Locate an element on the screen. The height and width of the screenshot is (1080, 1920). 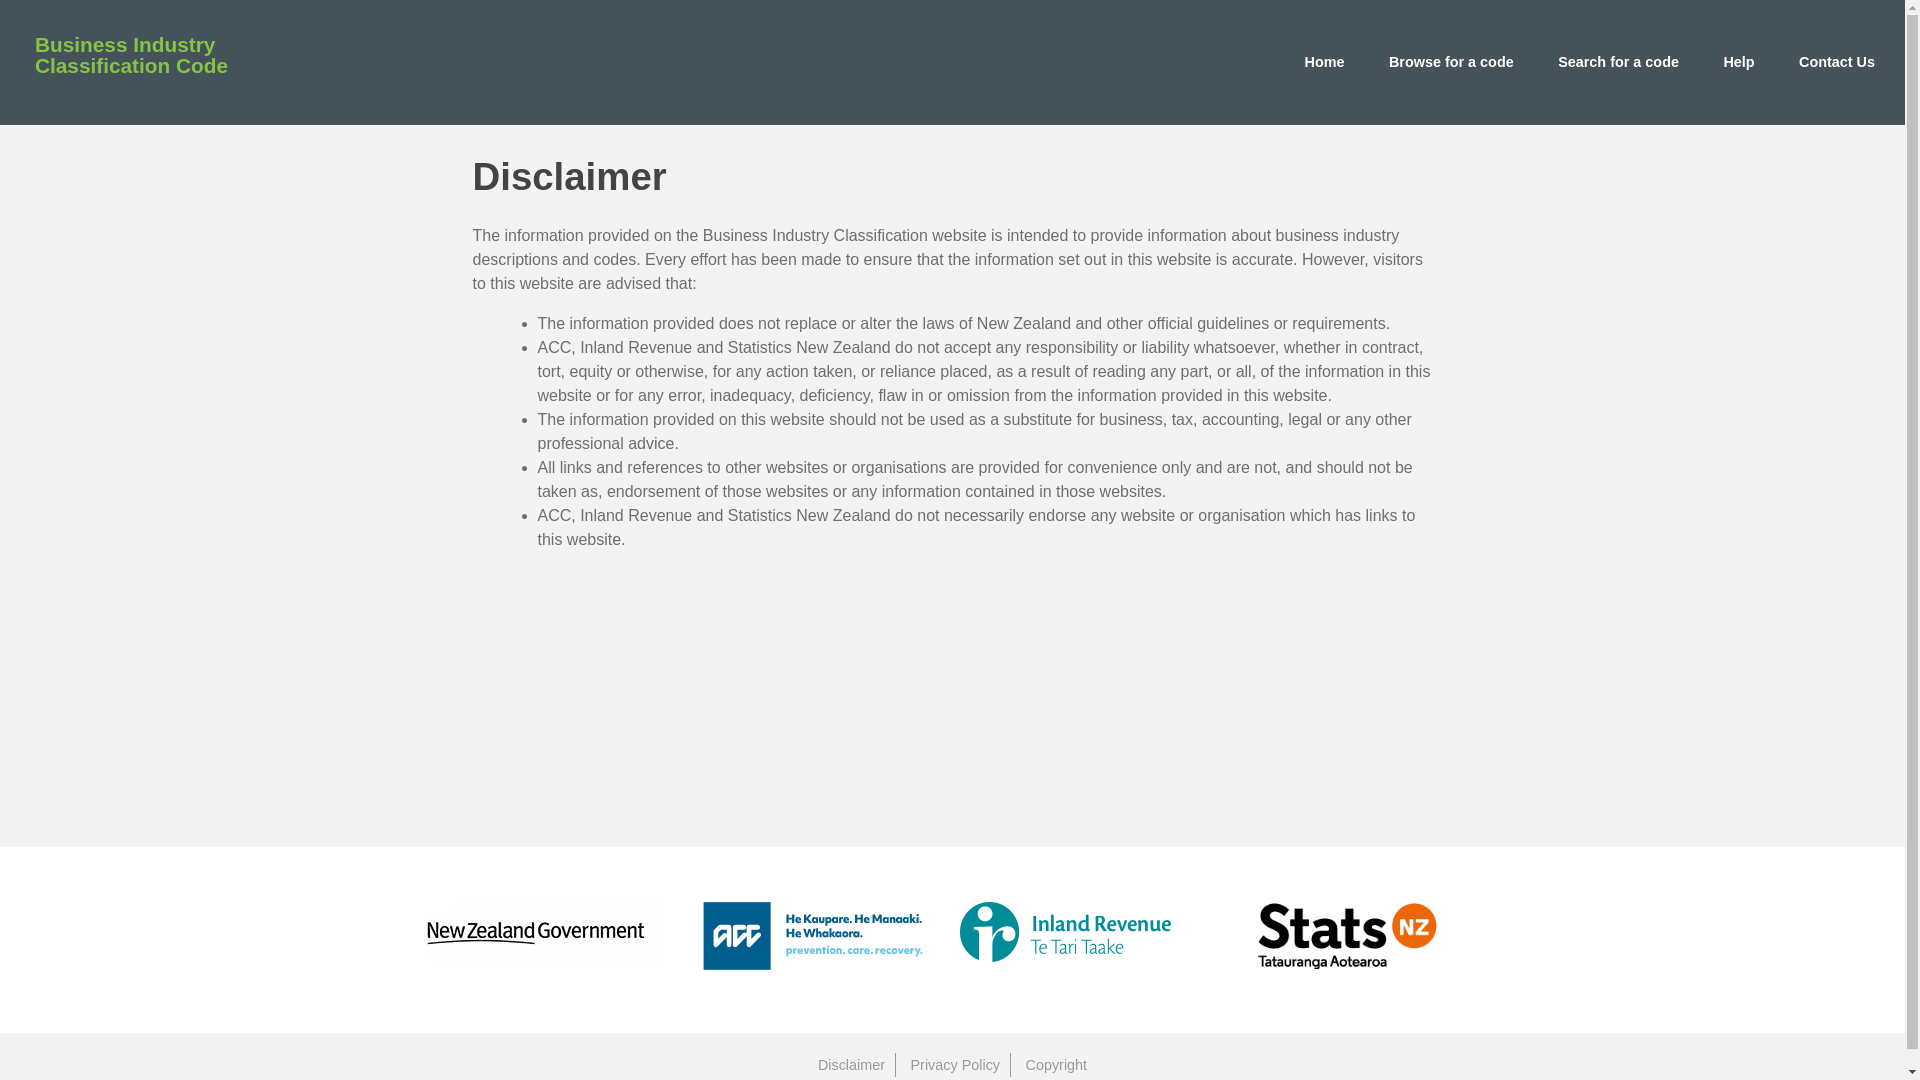
Contact Us is located at coordinates (1837, 62).